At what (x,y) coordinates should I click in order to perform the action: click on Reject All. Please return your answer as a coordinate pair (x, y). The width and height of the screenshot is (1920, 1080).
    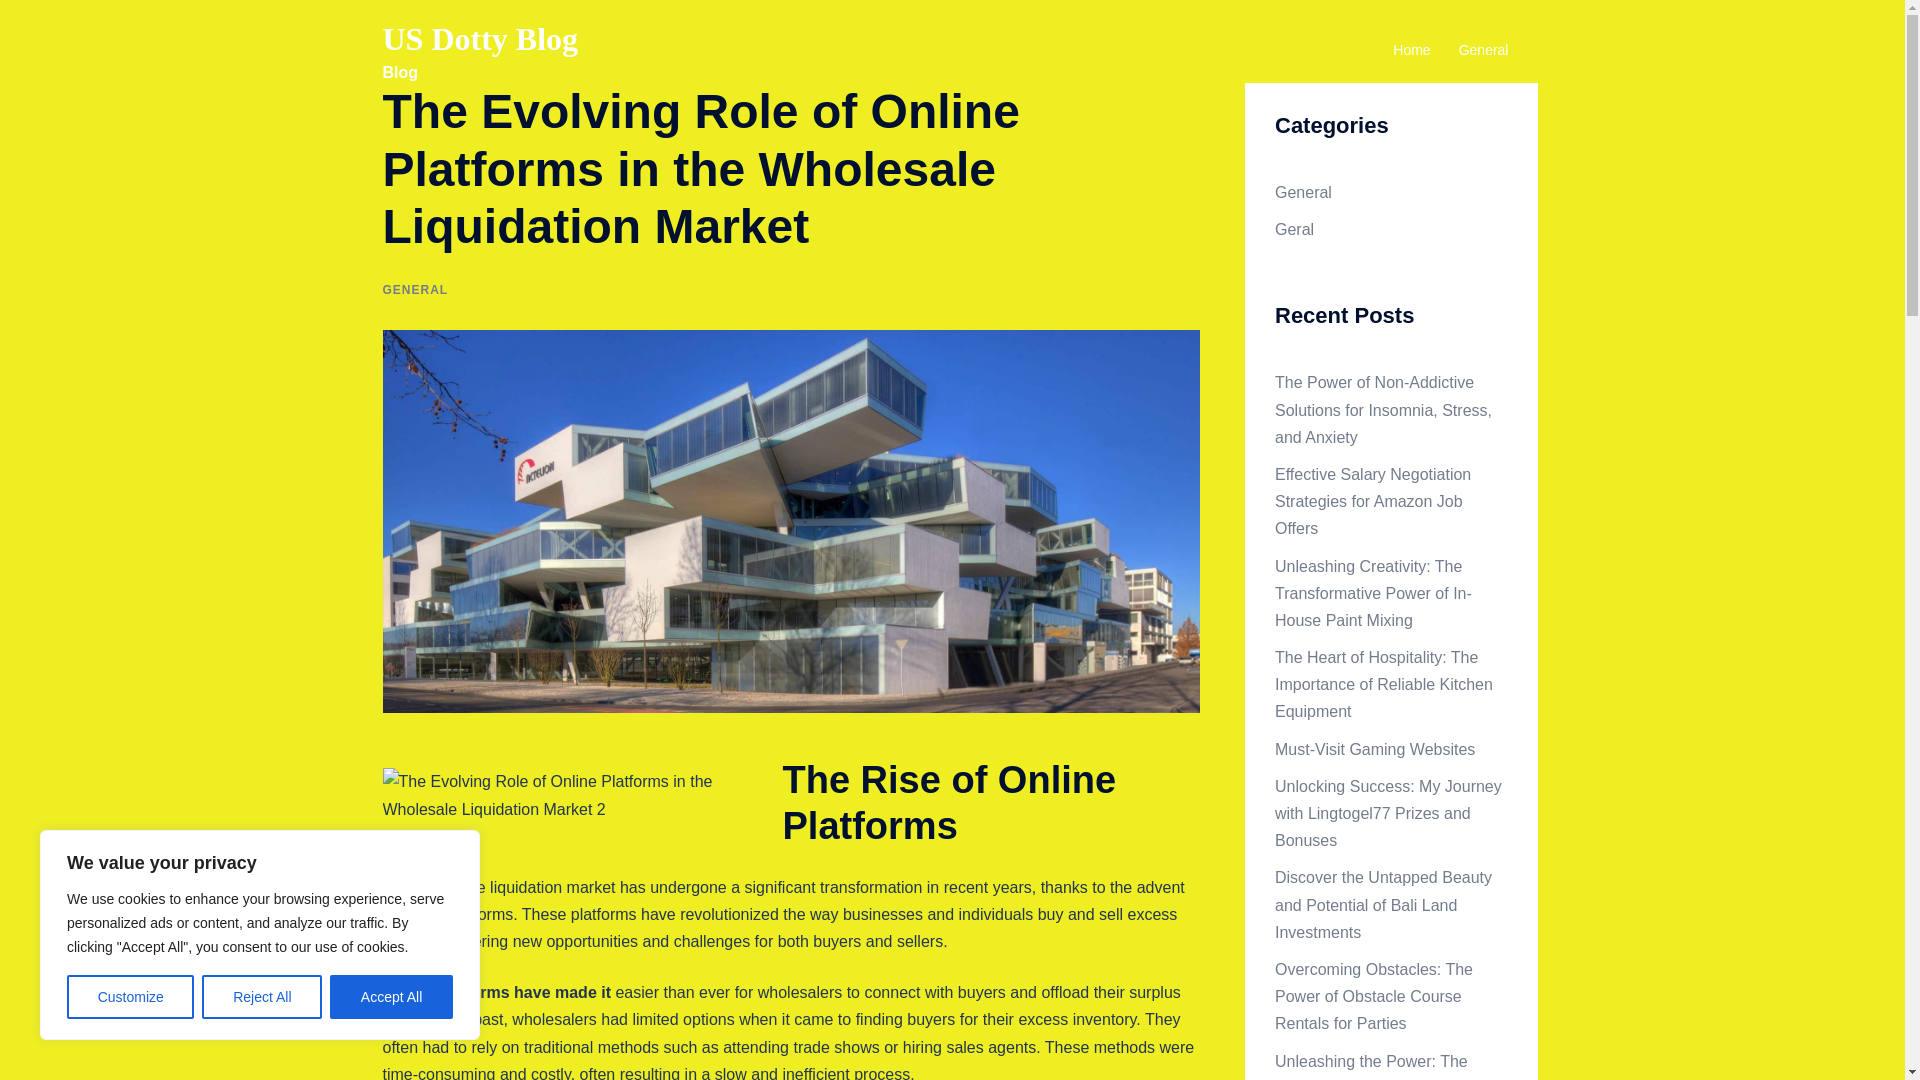
    Looking at the image, I should click on (262, 997).